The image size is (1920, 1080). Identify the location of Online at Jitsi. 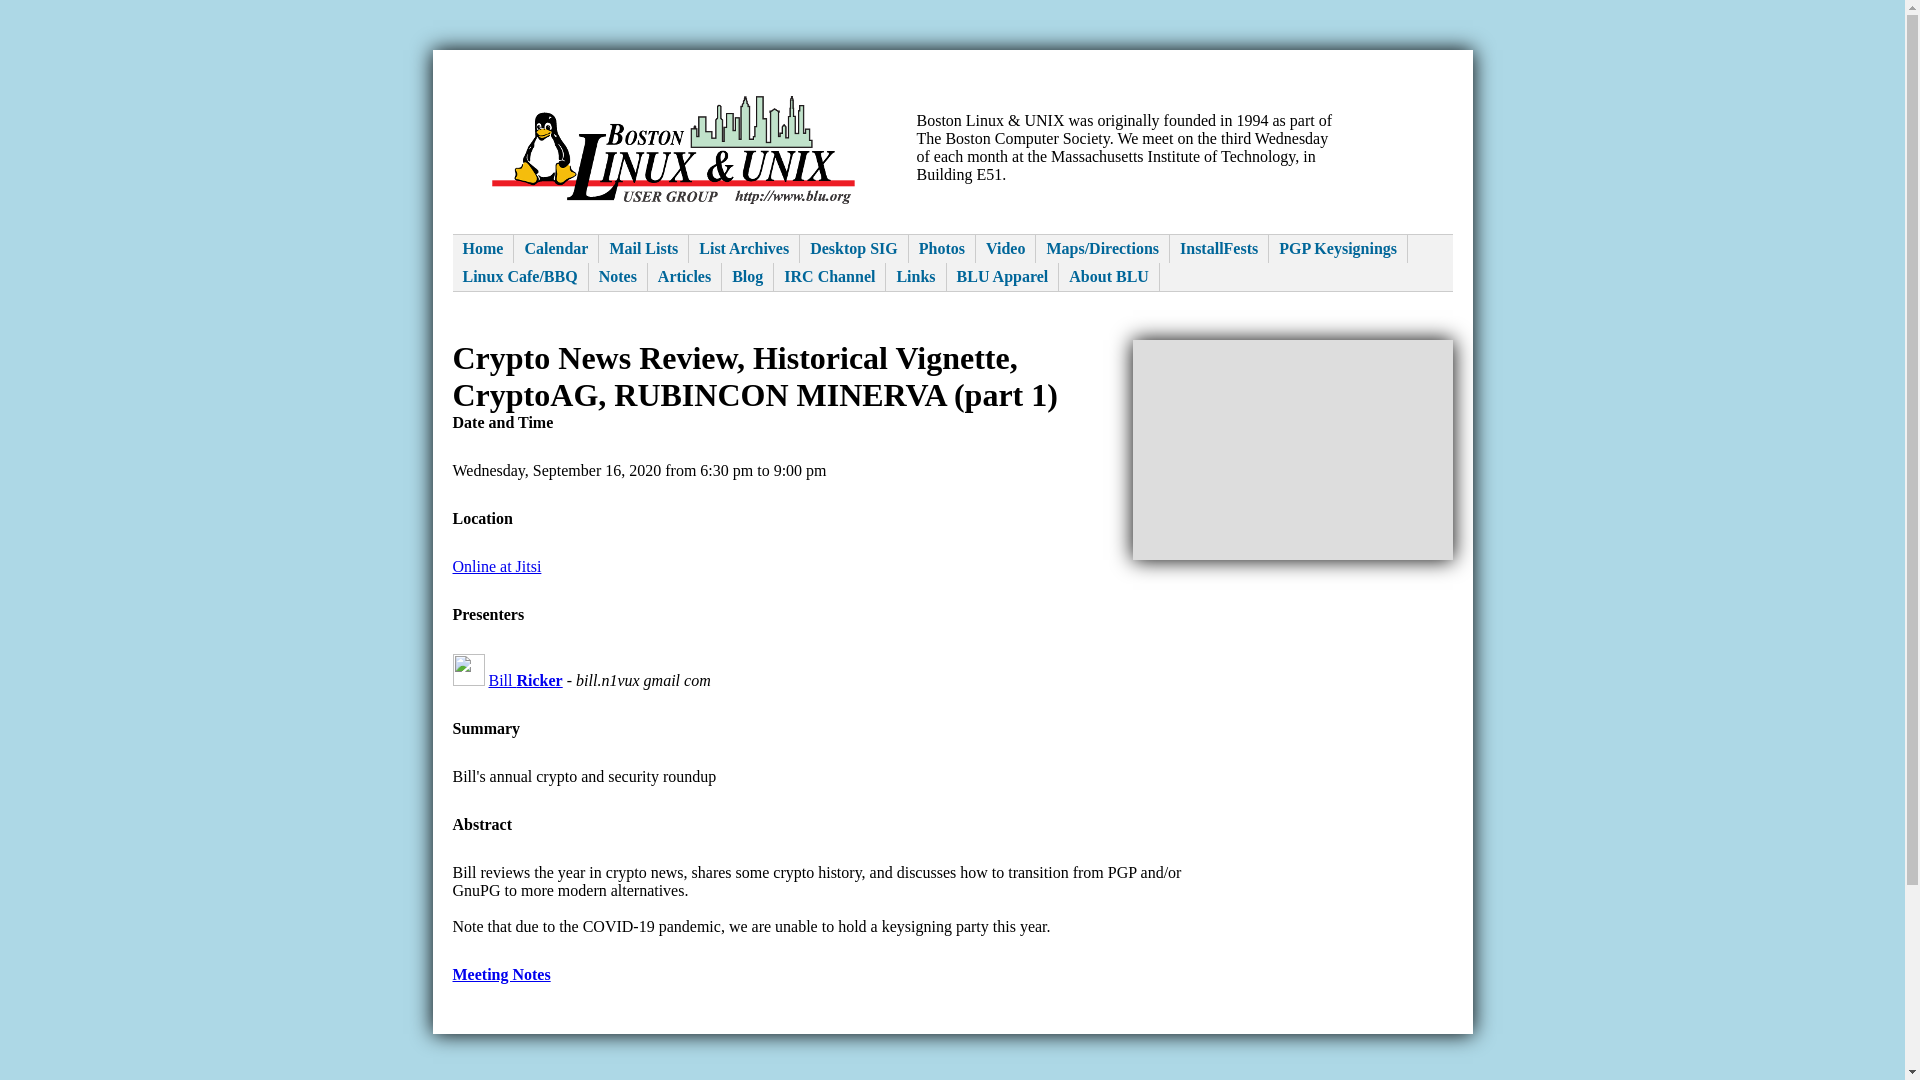
(496, 566).